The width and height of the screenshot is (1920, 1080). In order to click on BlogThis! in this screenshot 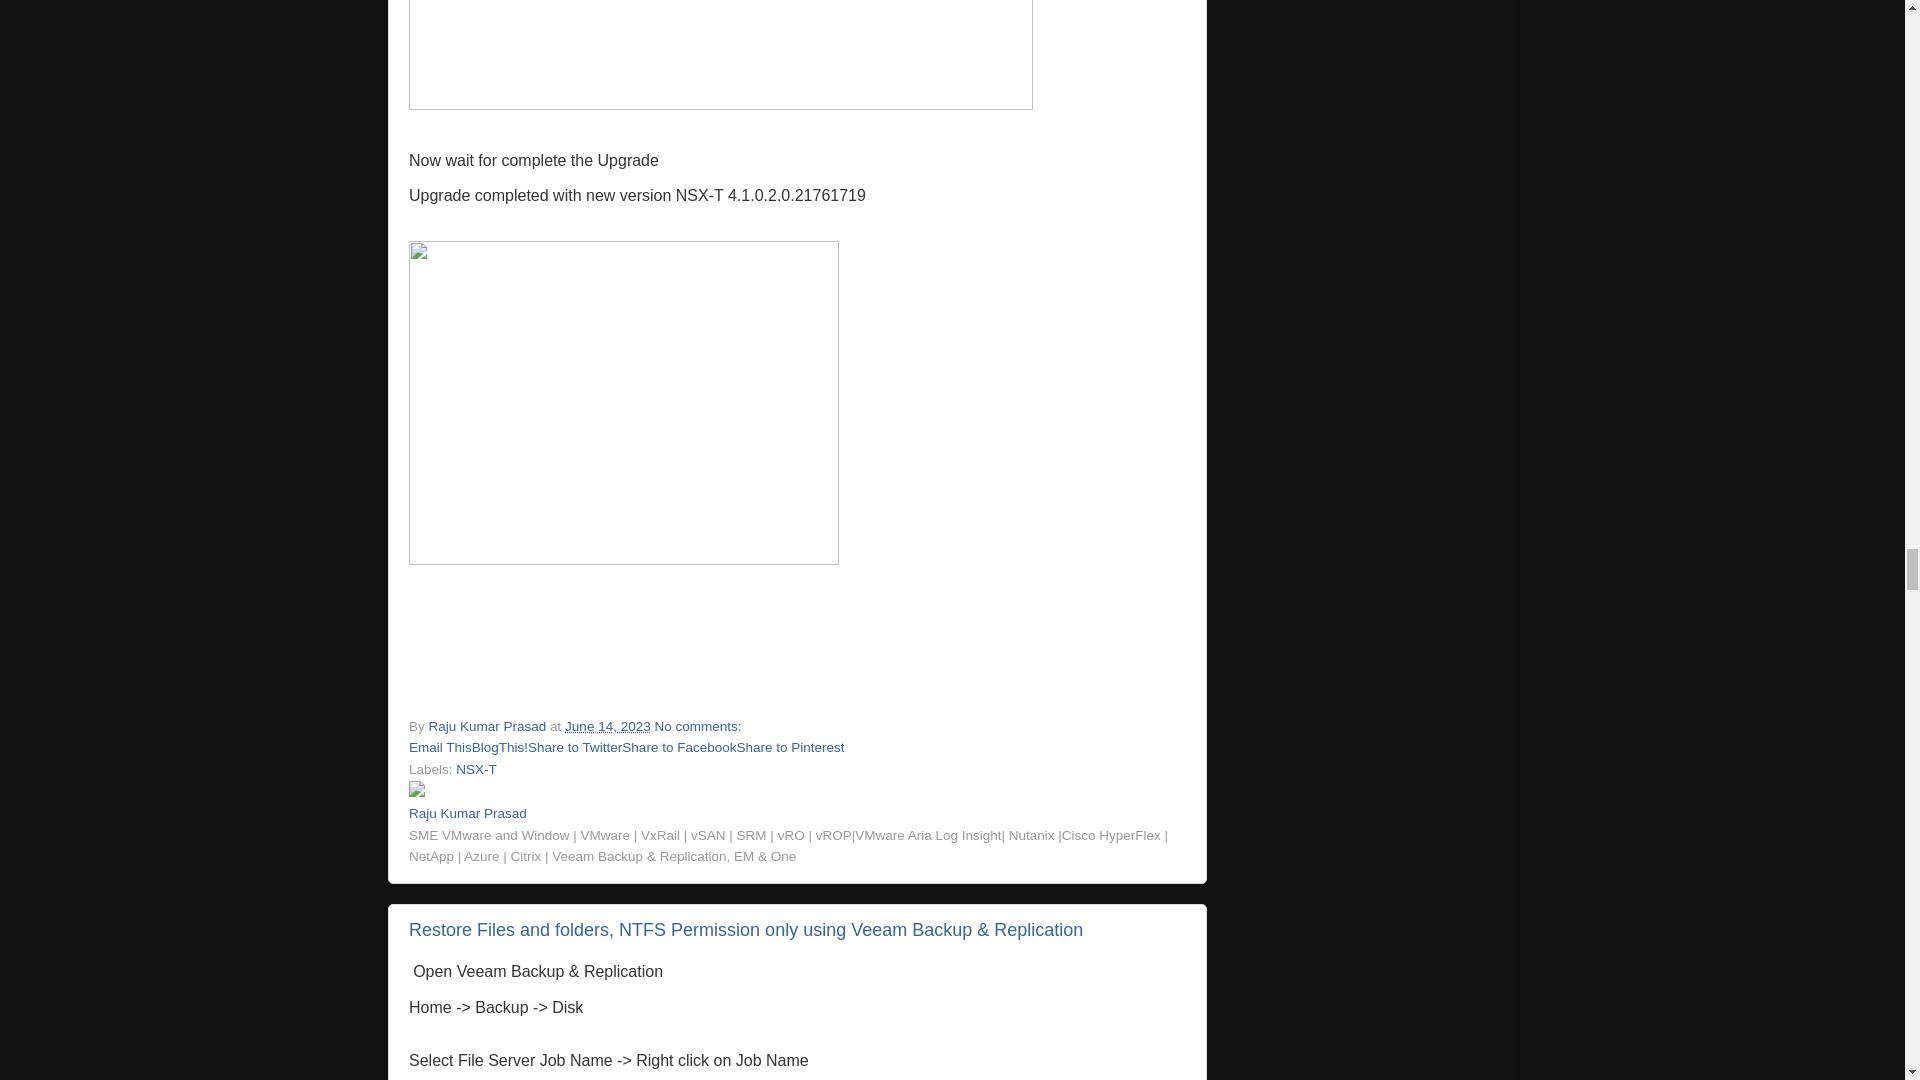, I will do `click(500, 746)`.